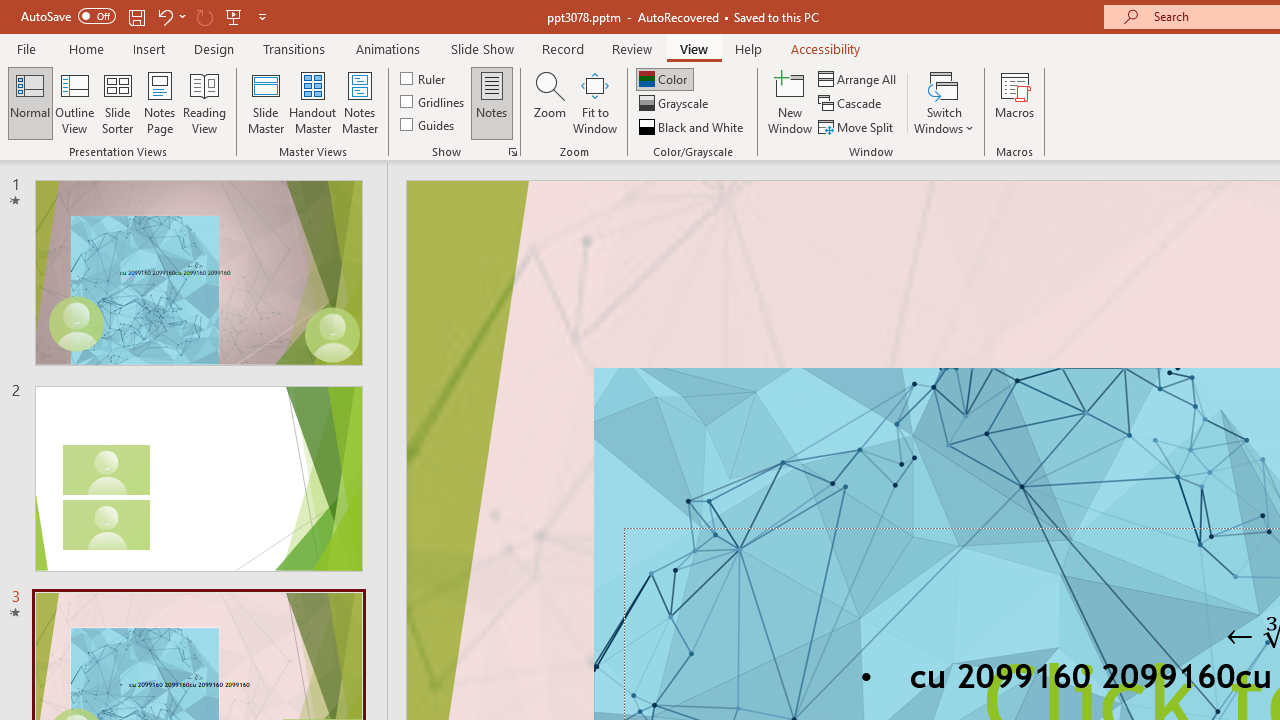 The image size is (1280, 720). Describe the element at coordinates (852, 104) in the screenshot. I see `Cascade` at that location.